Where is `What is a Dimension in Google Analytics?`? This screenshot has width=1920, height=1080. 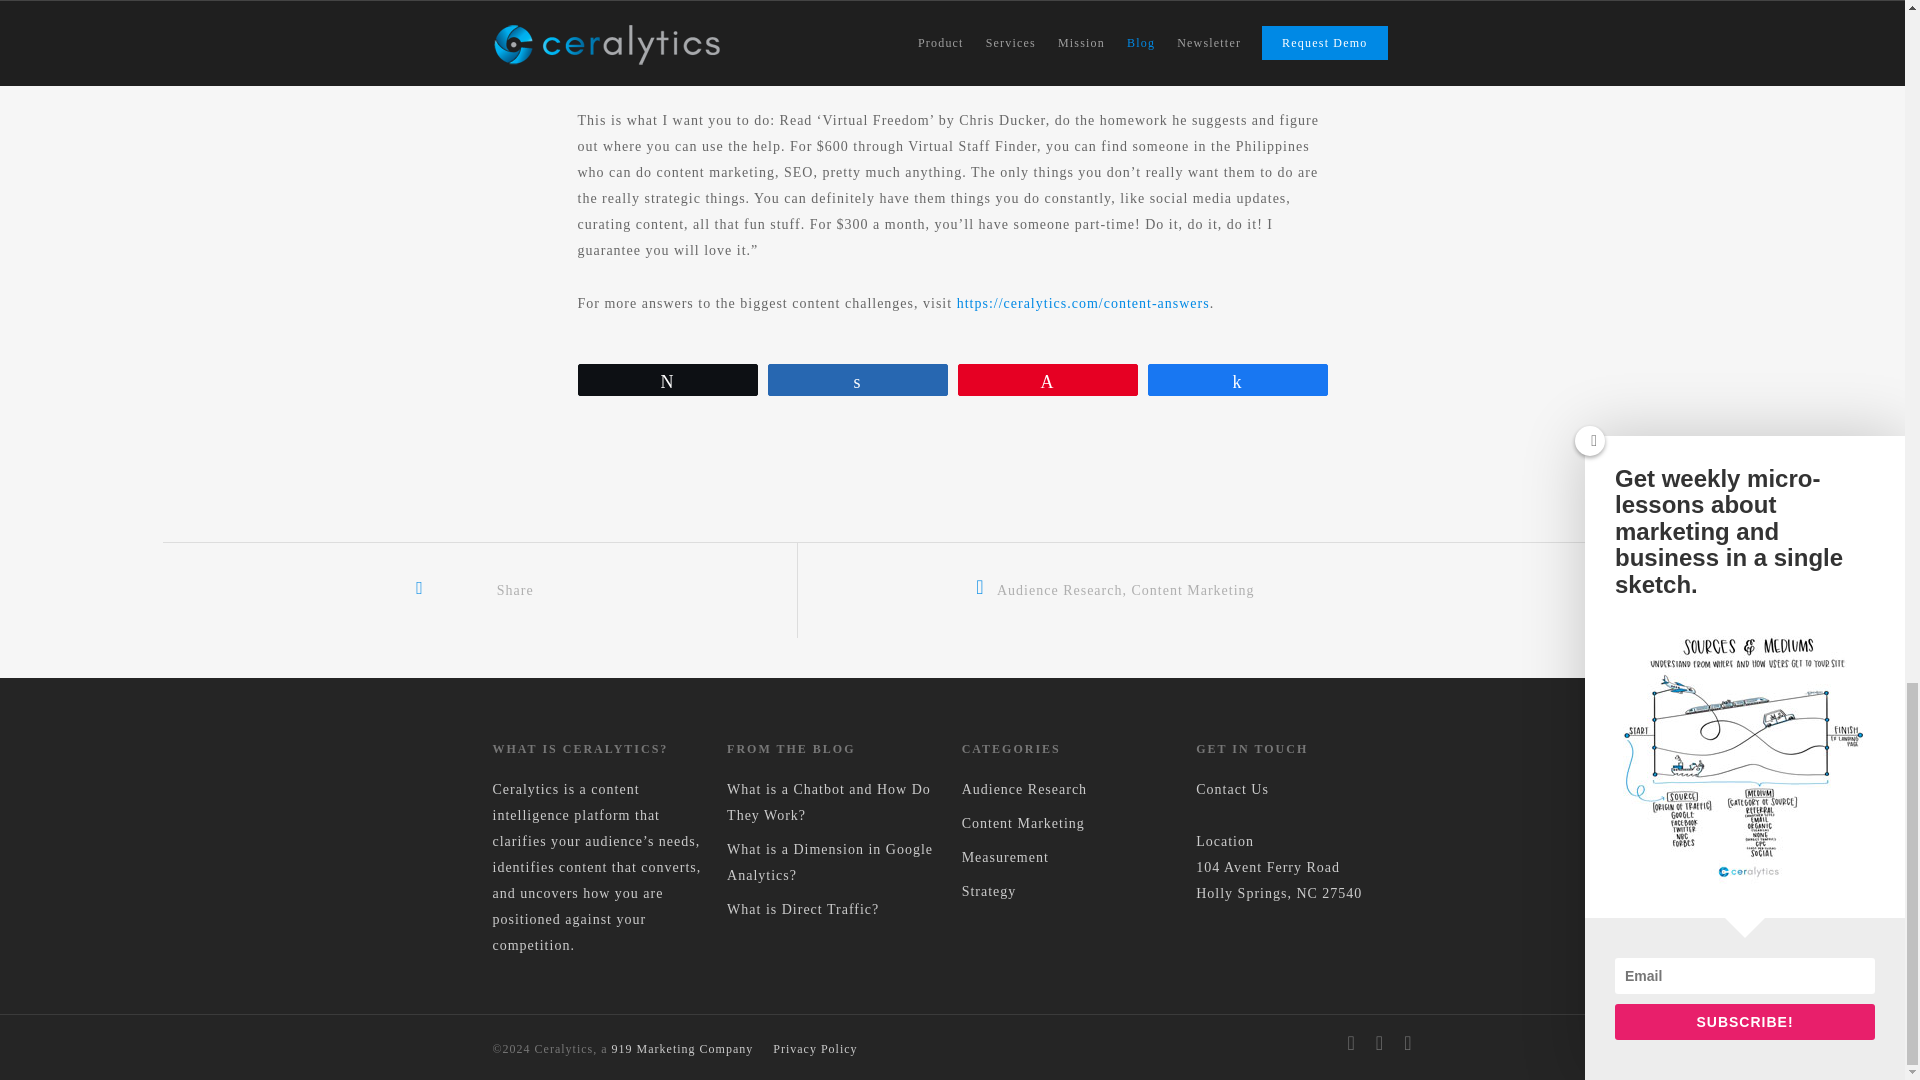 What is a Dimension in Google Analytics? is located at coordinates (834, 862).